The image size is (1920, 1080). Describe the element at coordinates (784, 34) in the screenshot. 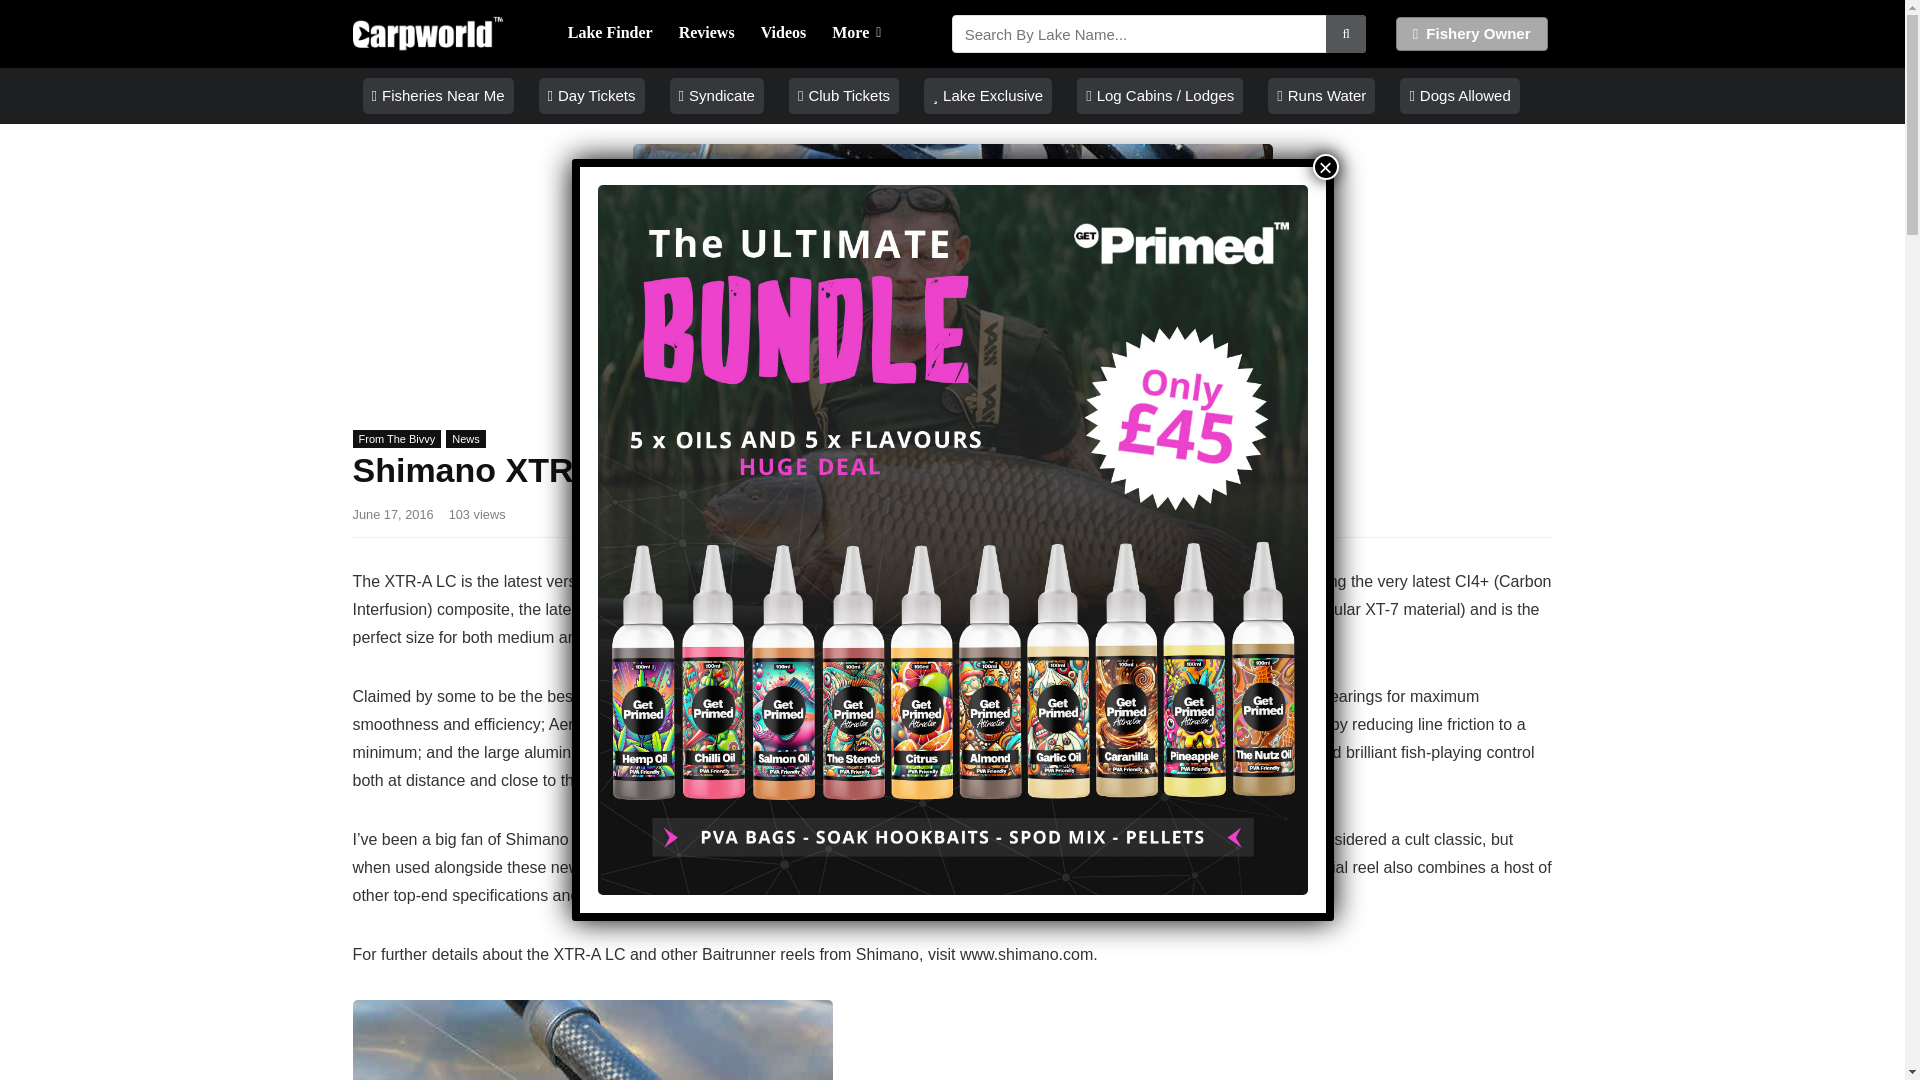

I see `Videos` at that location.